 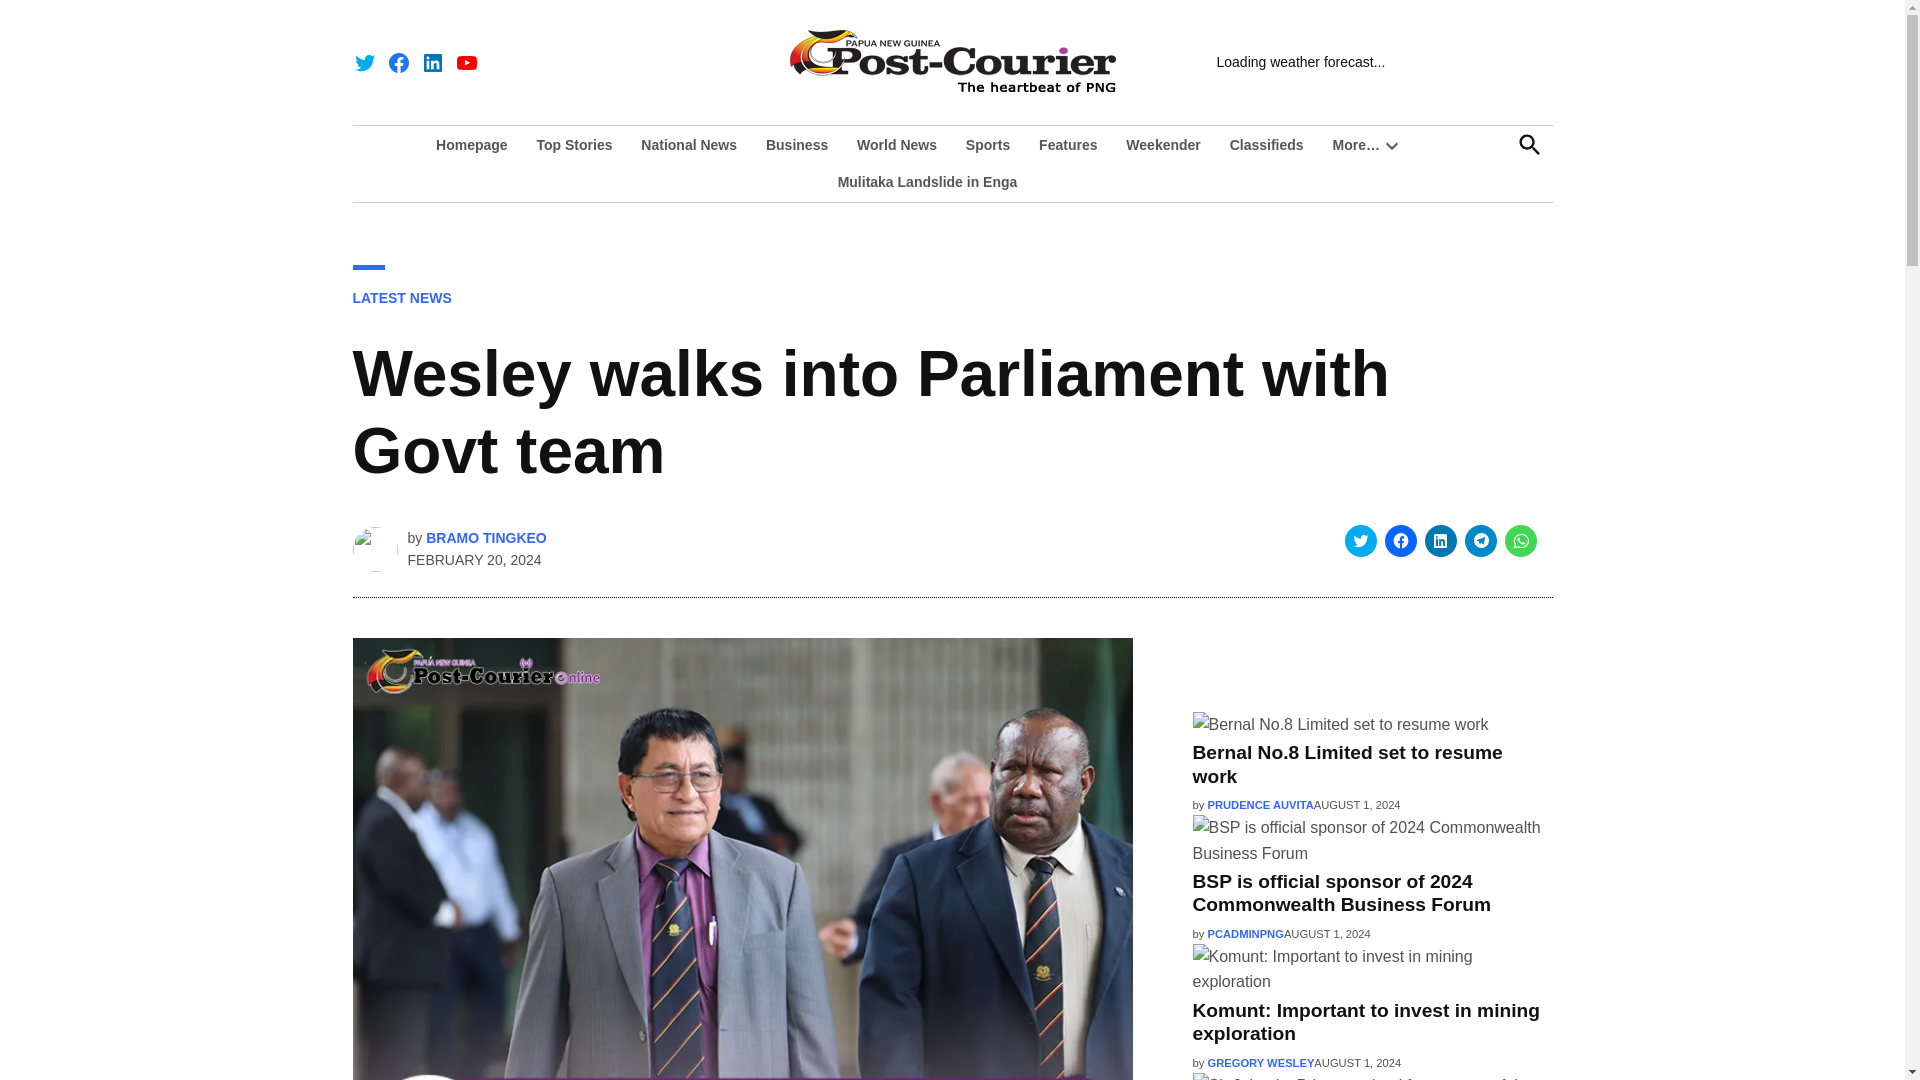 I want to click on Post Courier, so click(x=1352, y=74).